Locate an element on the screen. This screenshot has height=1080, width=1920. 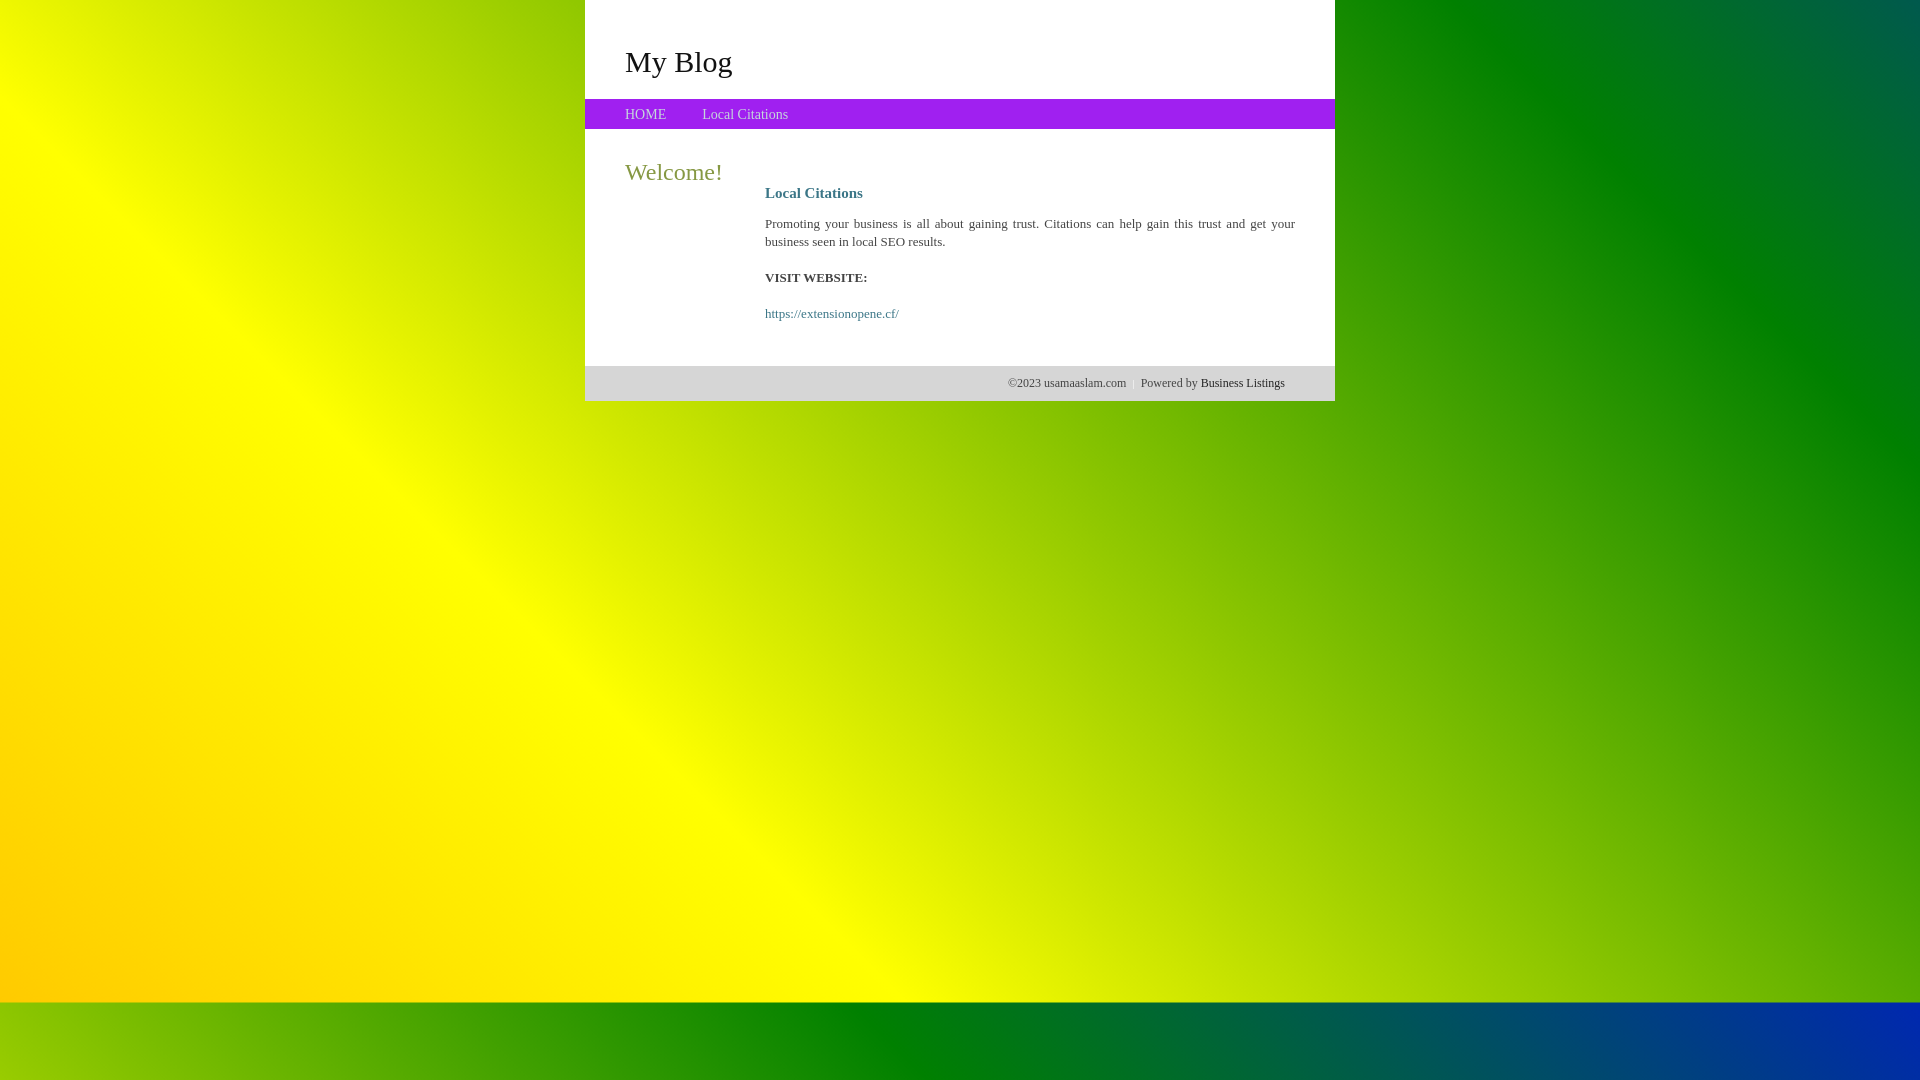
HOME is located at coordinates (646, 114).